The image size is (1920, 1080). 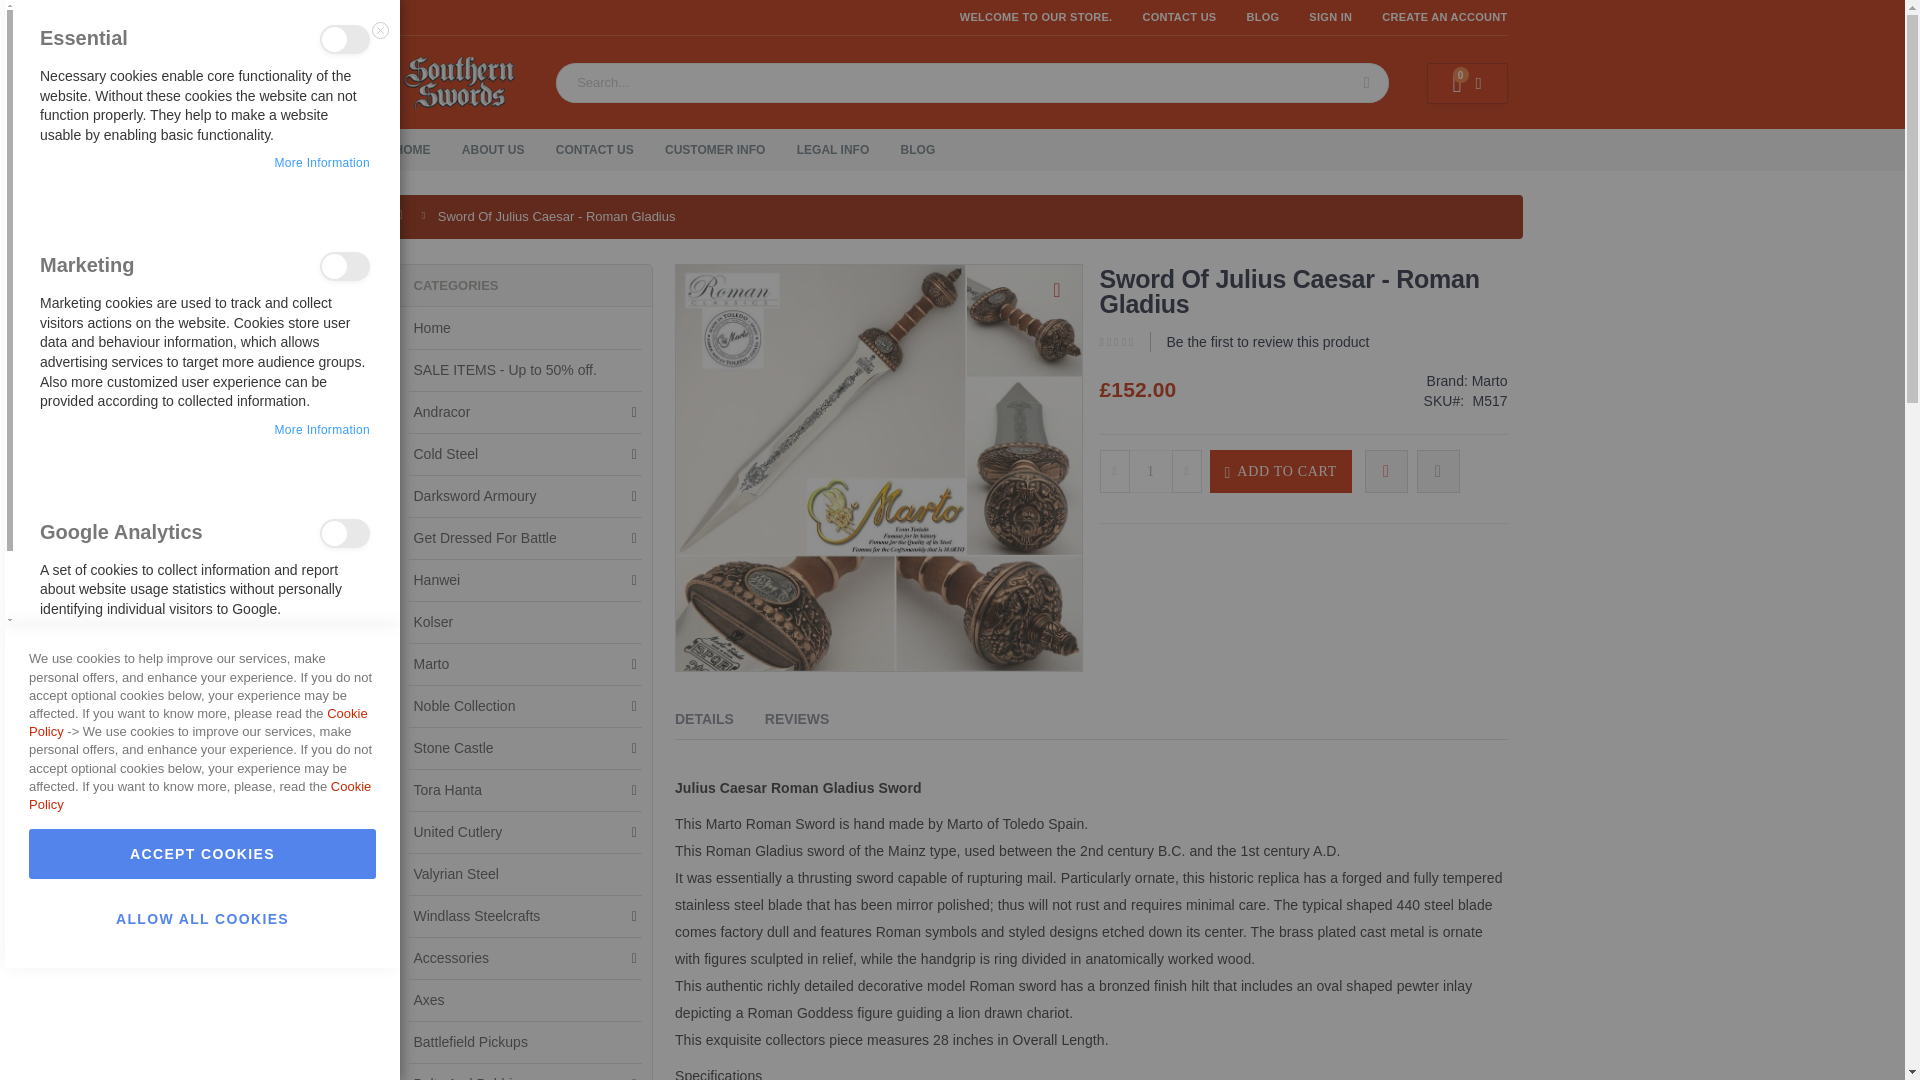 What do you see at coordinates (1150, 471) in the screenshot?
I see `1` at bounding box center [1150, 471].